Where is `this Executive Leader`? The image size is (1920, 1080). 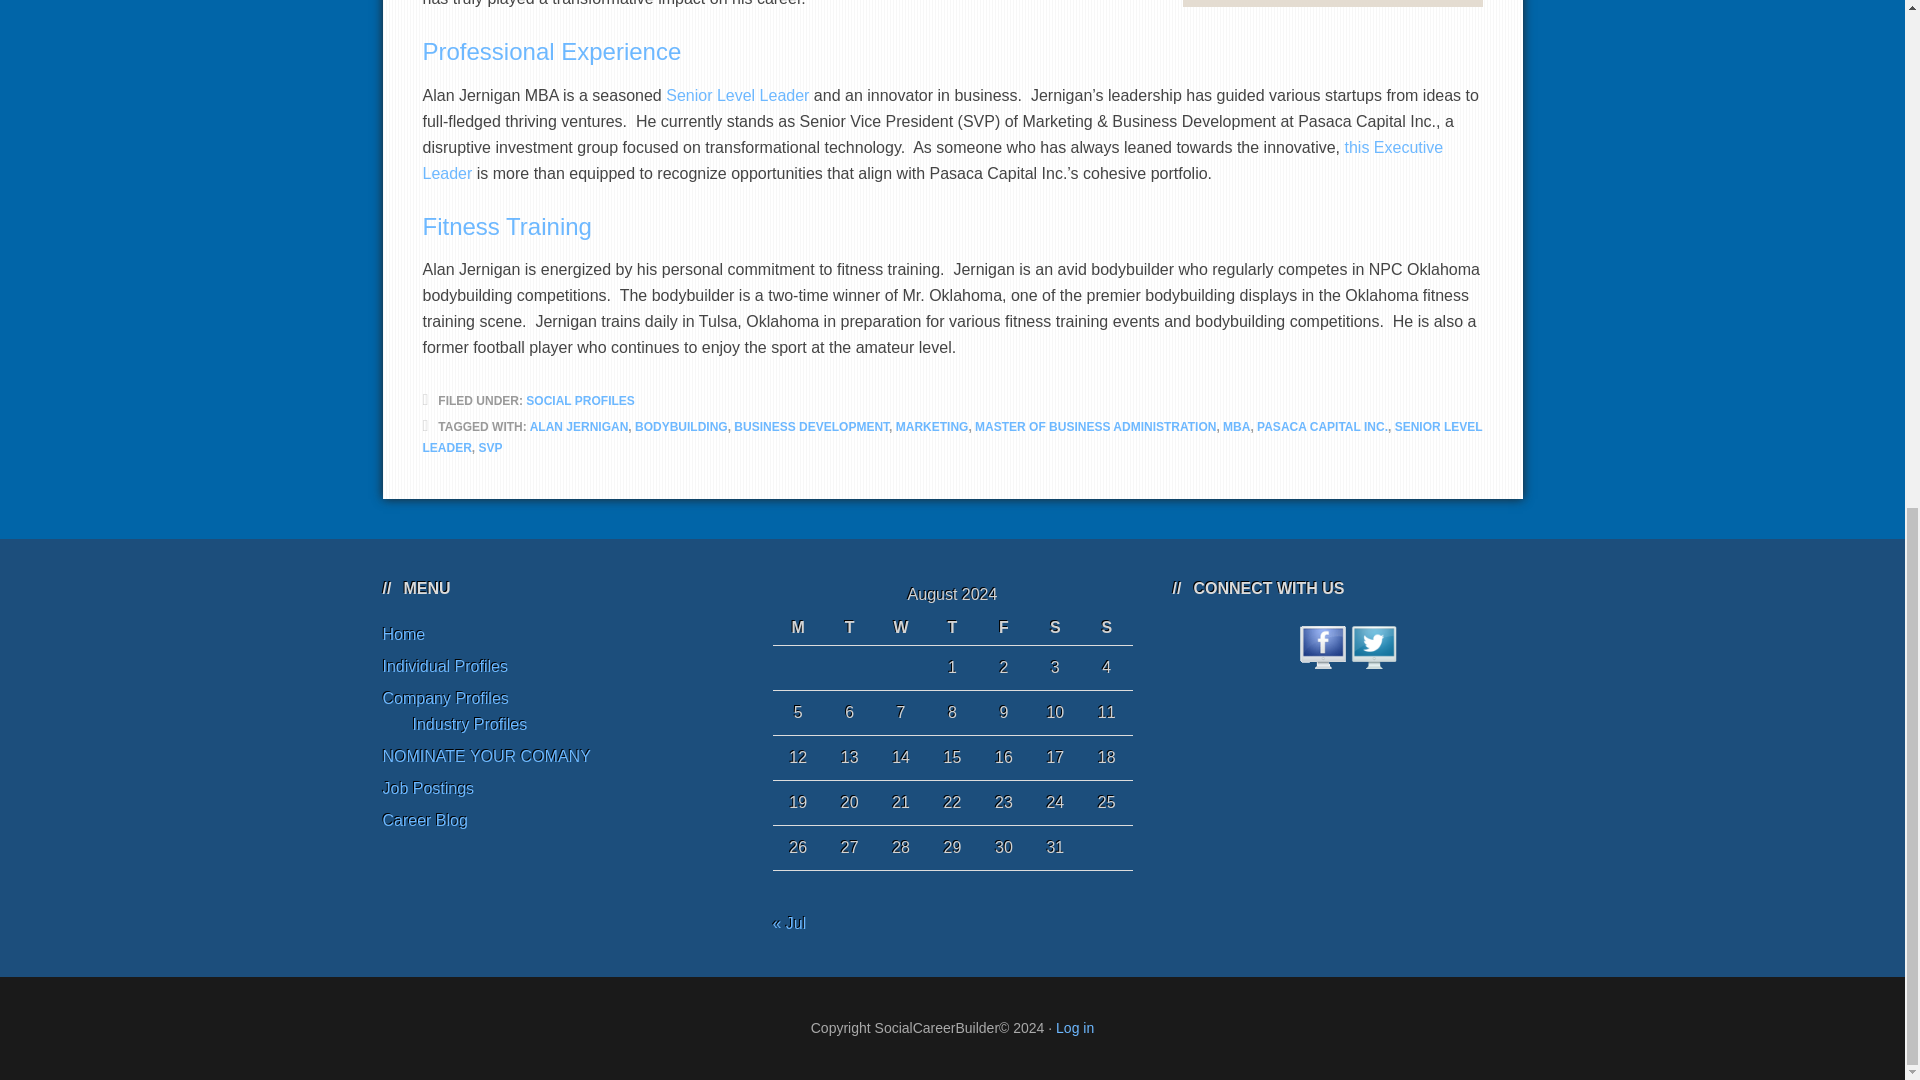
this Executive Leader is located at coordinates (932, 160).